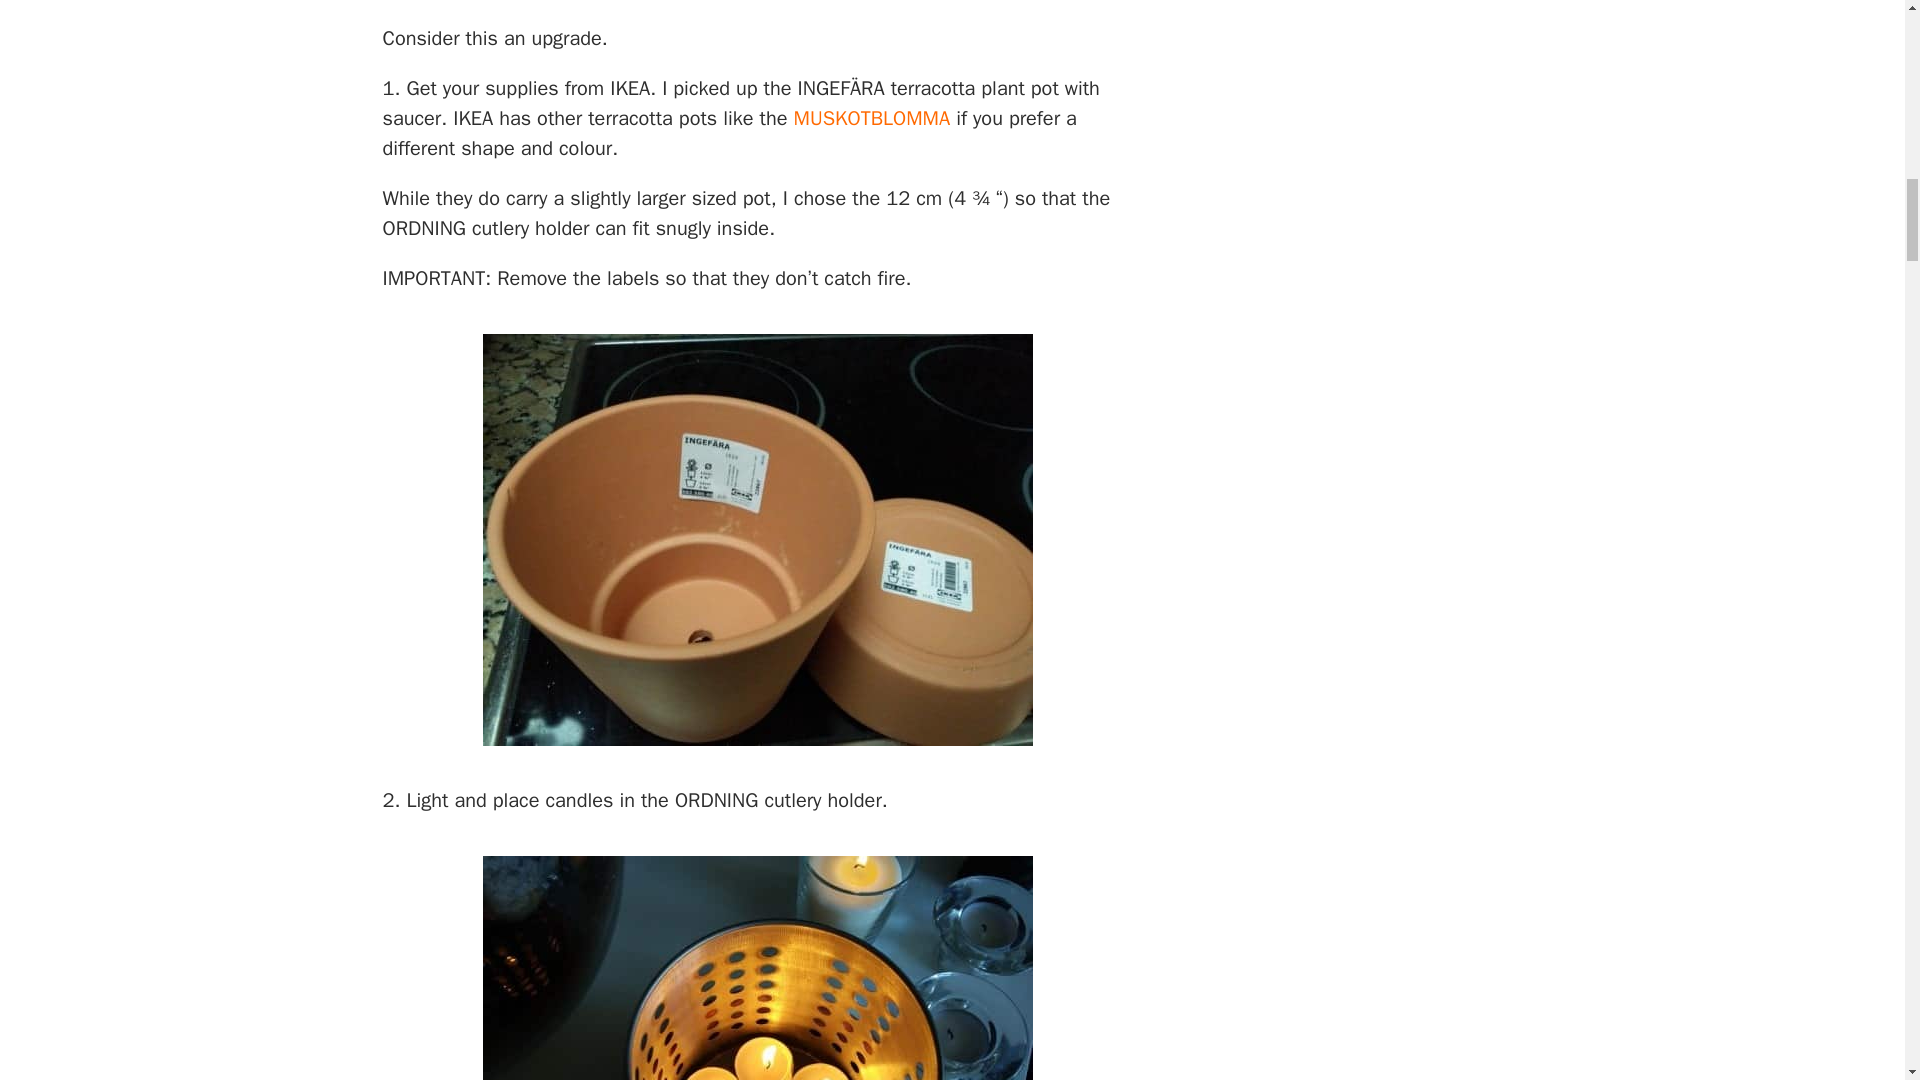 Image resolution: width=1920 pixels, height=1080 pixels. What do you see at coordinates (756, 968) in the screenshot?
I see `Terracotta pot heater made with just 3 IKEA items 6` at bounding box center [756, 968].